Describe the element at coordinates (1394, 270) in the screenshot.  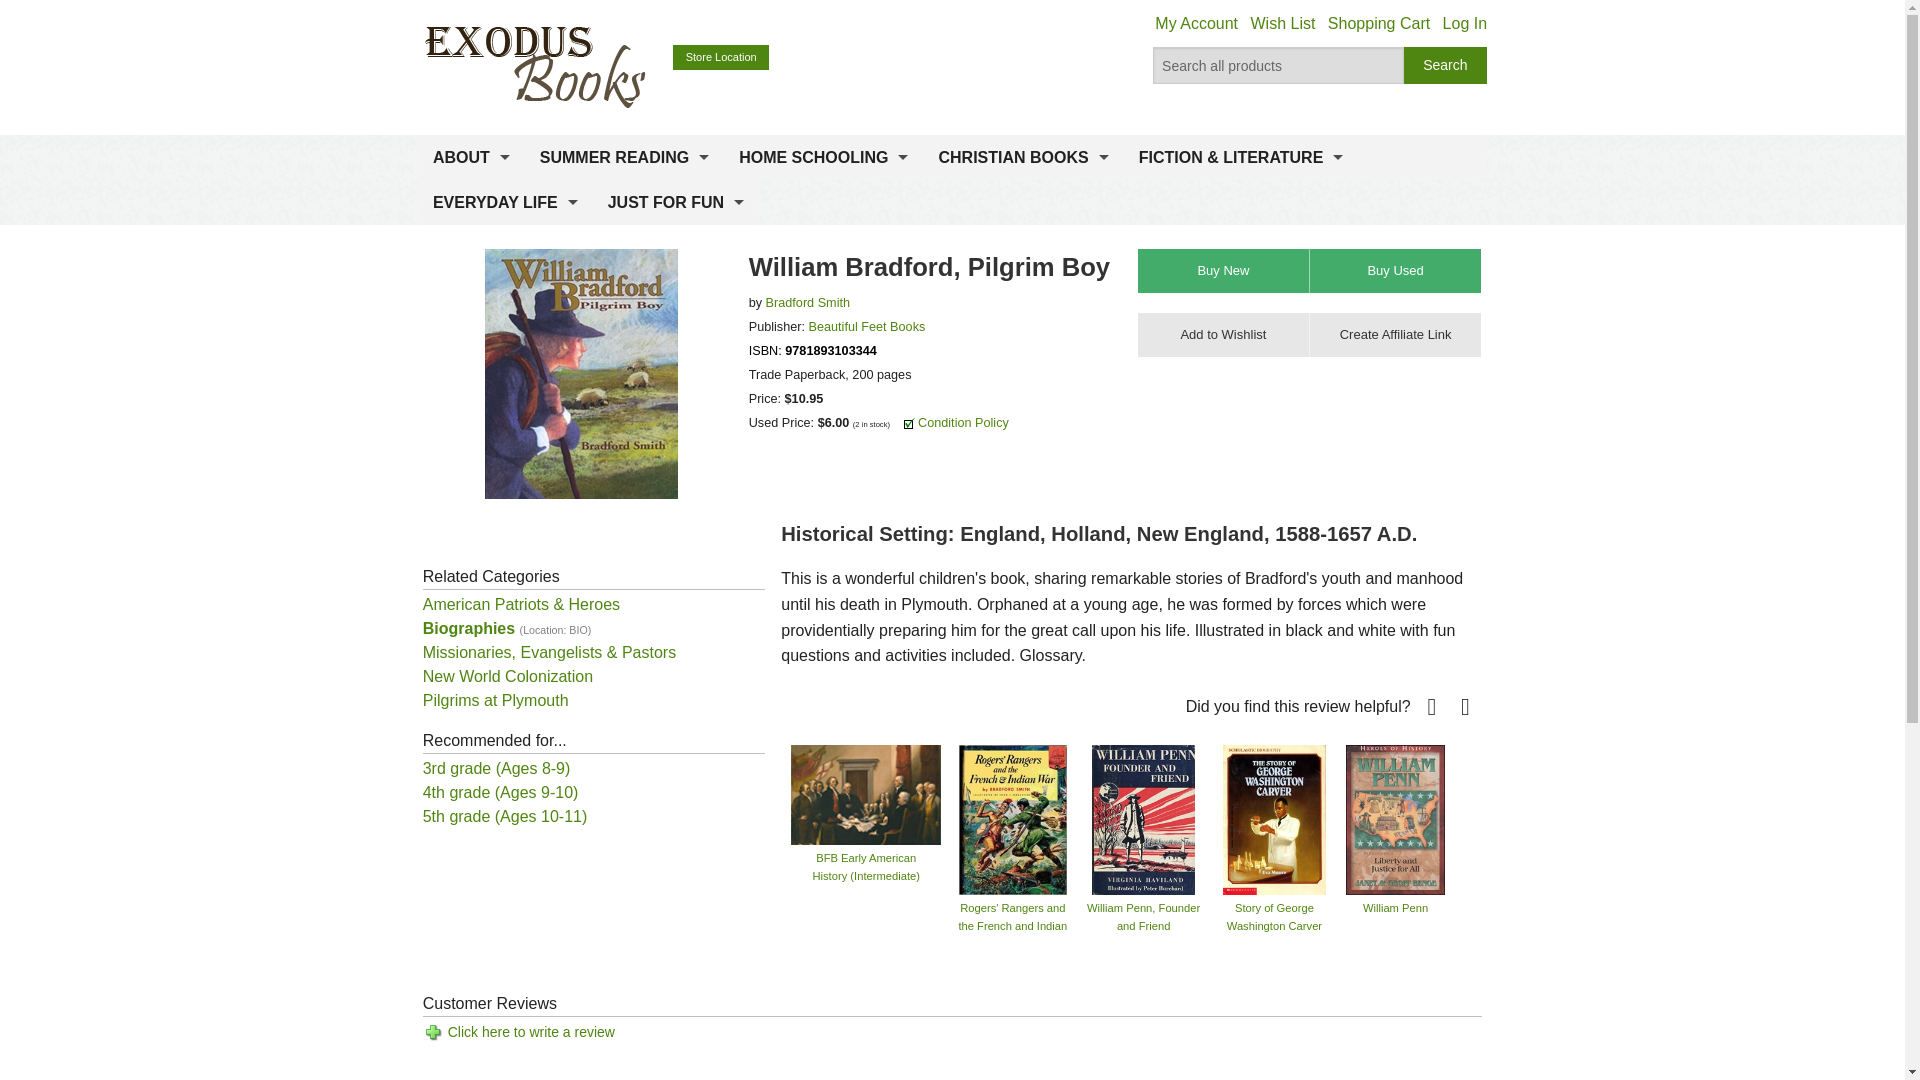
I see `add used to cart` at that location.